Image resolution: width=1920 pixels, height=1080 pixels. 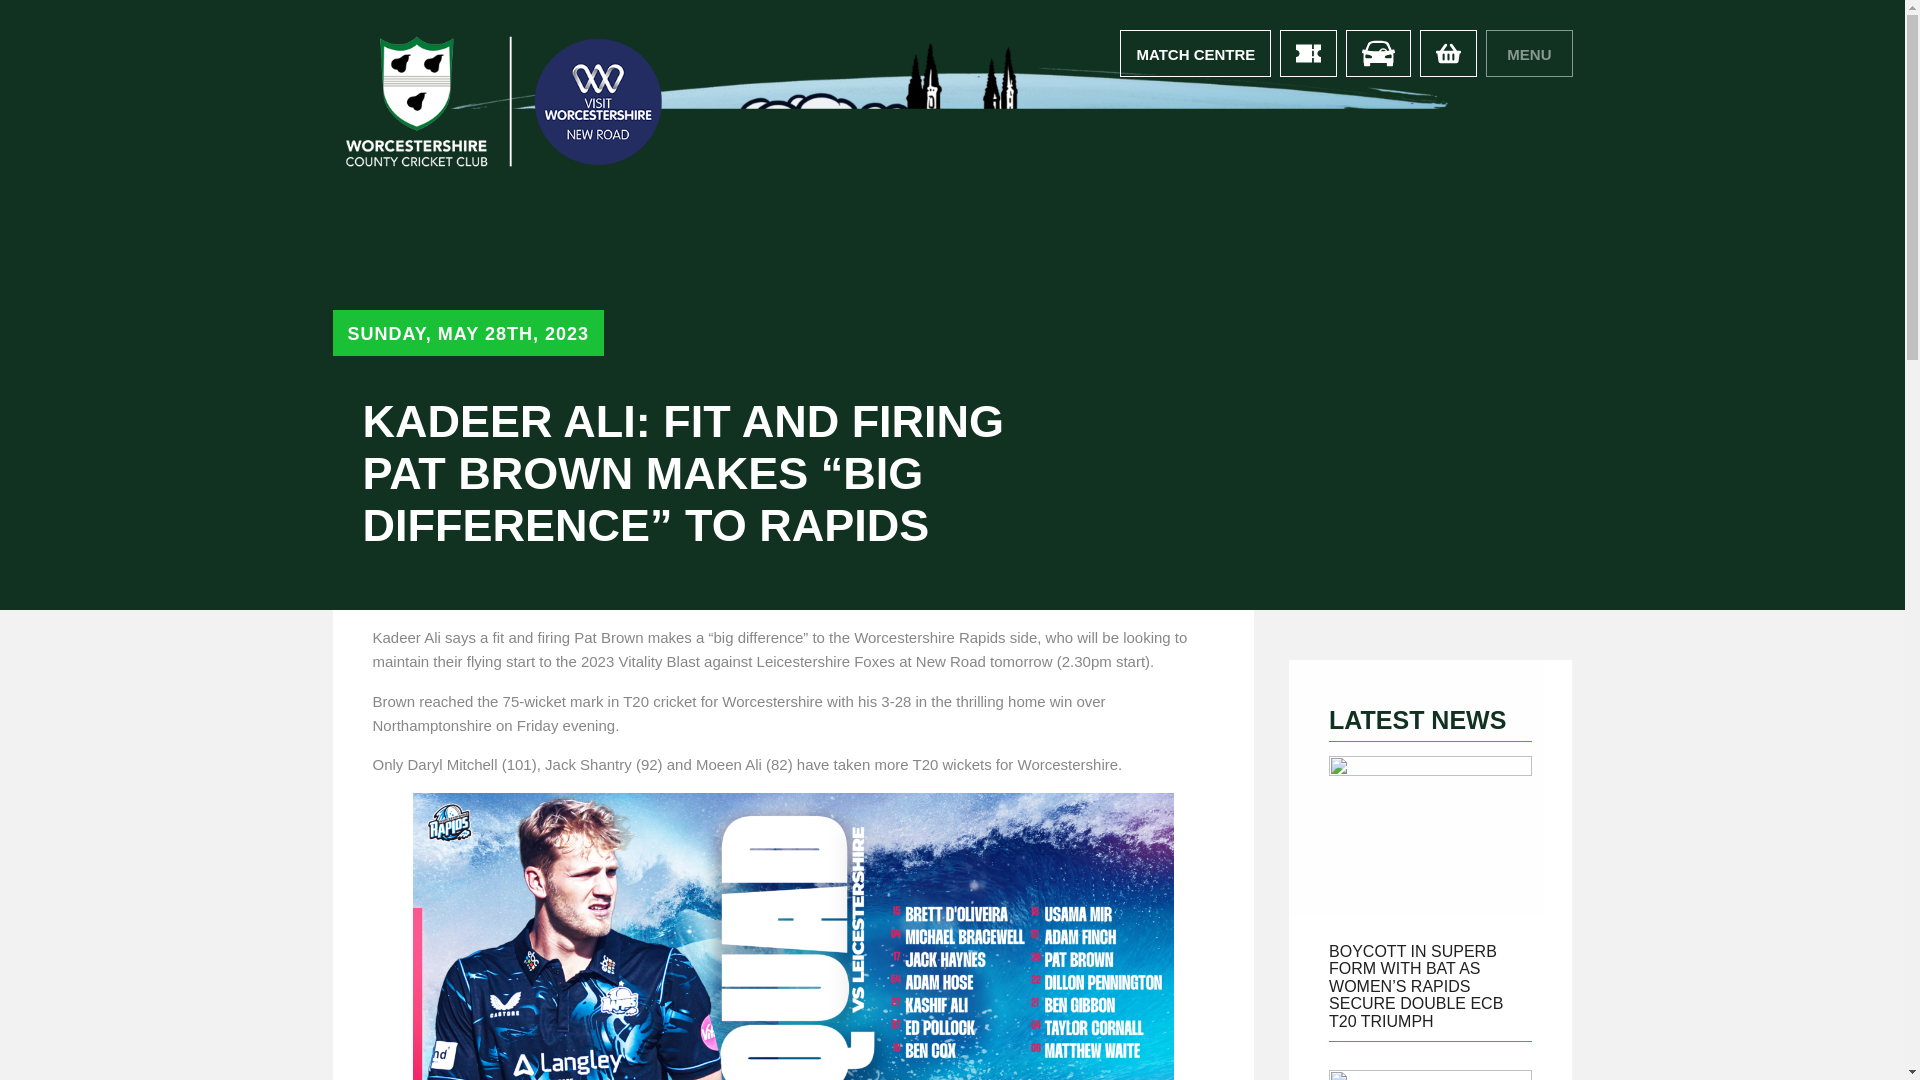 What do you see at coordinates (1195, 53) in the screenshot?
I see `MATCH CENTRE` at bounding box center [1195, 53].